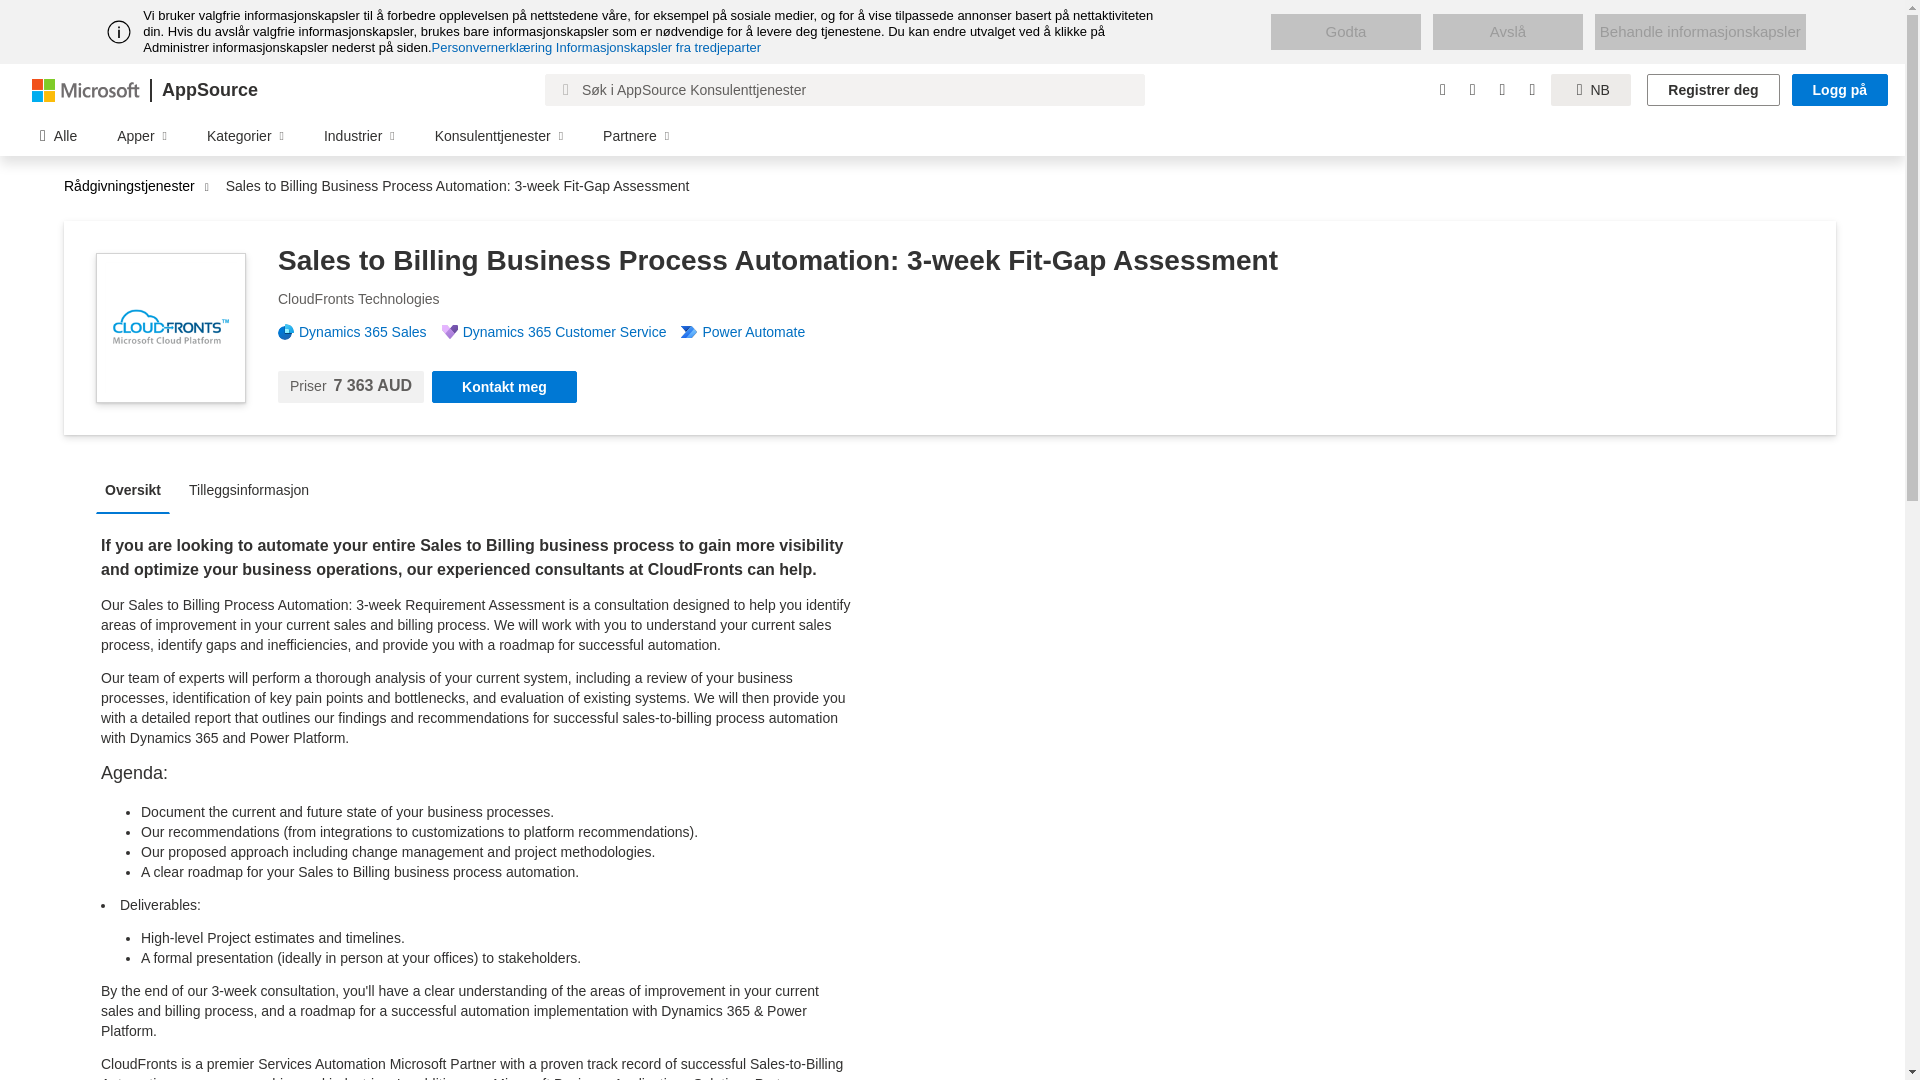  Describe the element at coordinates (760, 332) in the screenshot. I see `Power Automate` at that location.